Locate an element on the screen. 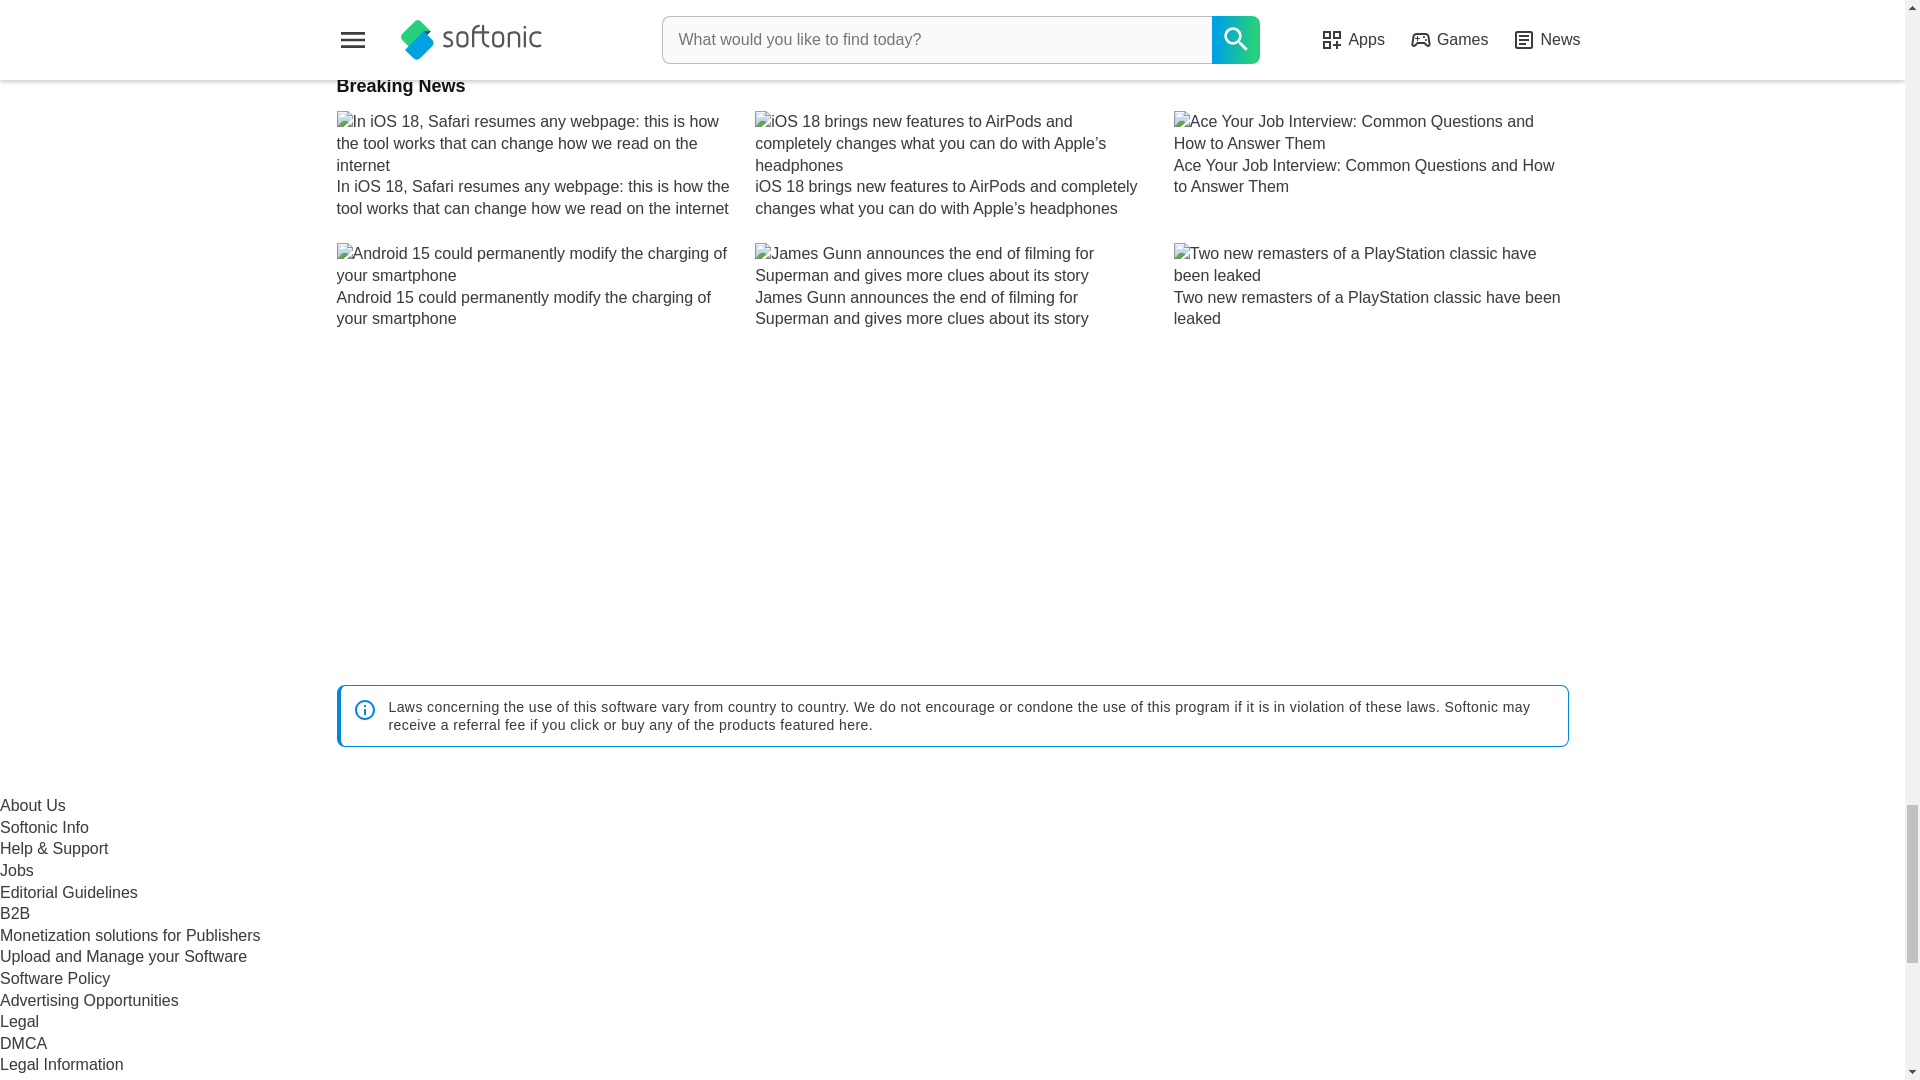  Two new remasters of a PlayStation classic have been leaked is located at coordinates (1370, 286).